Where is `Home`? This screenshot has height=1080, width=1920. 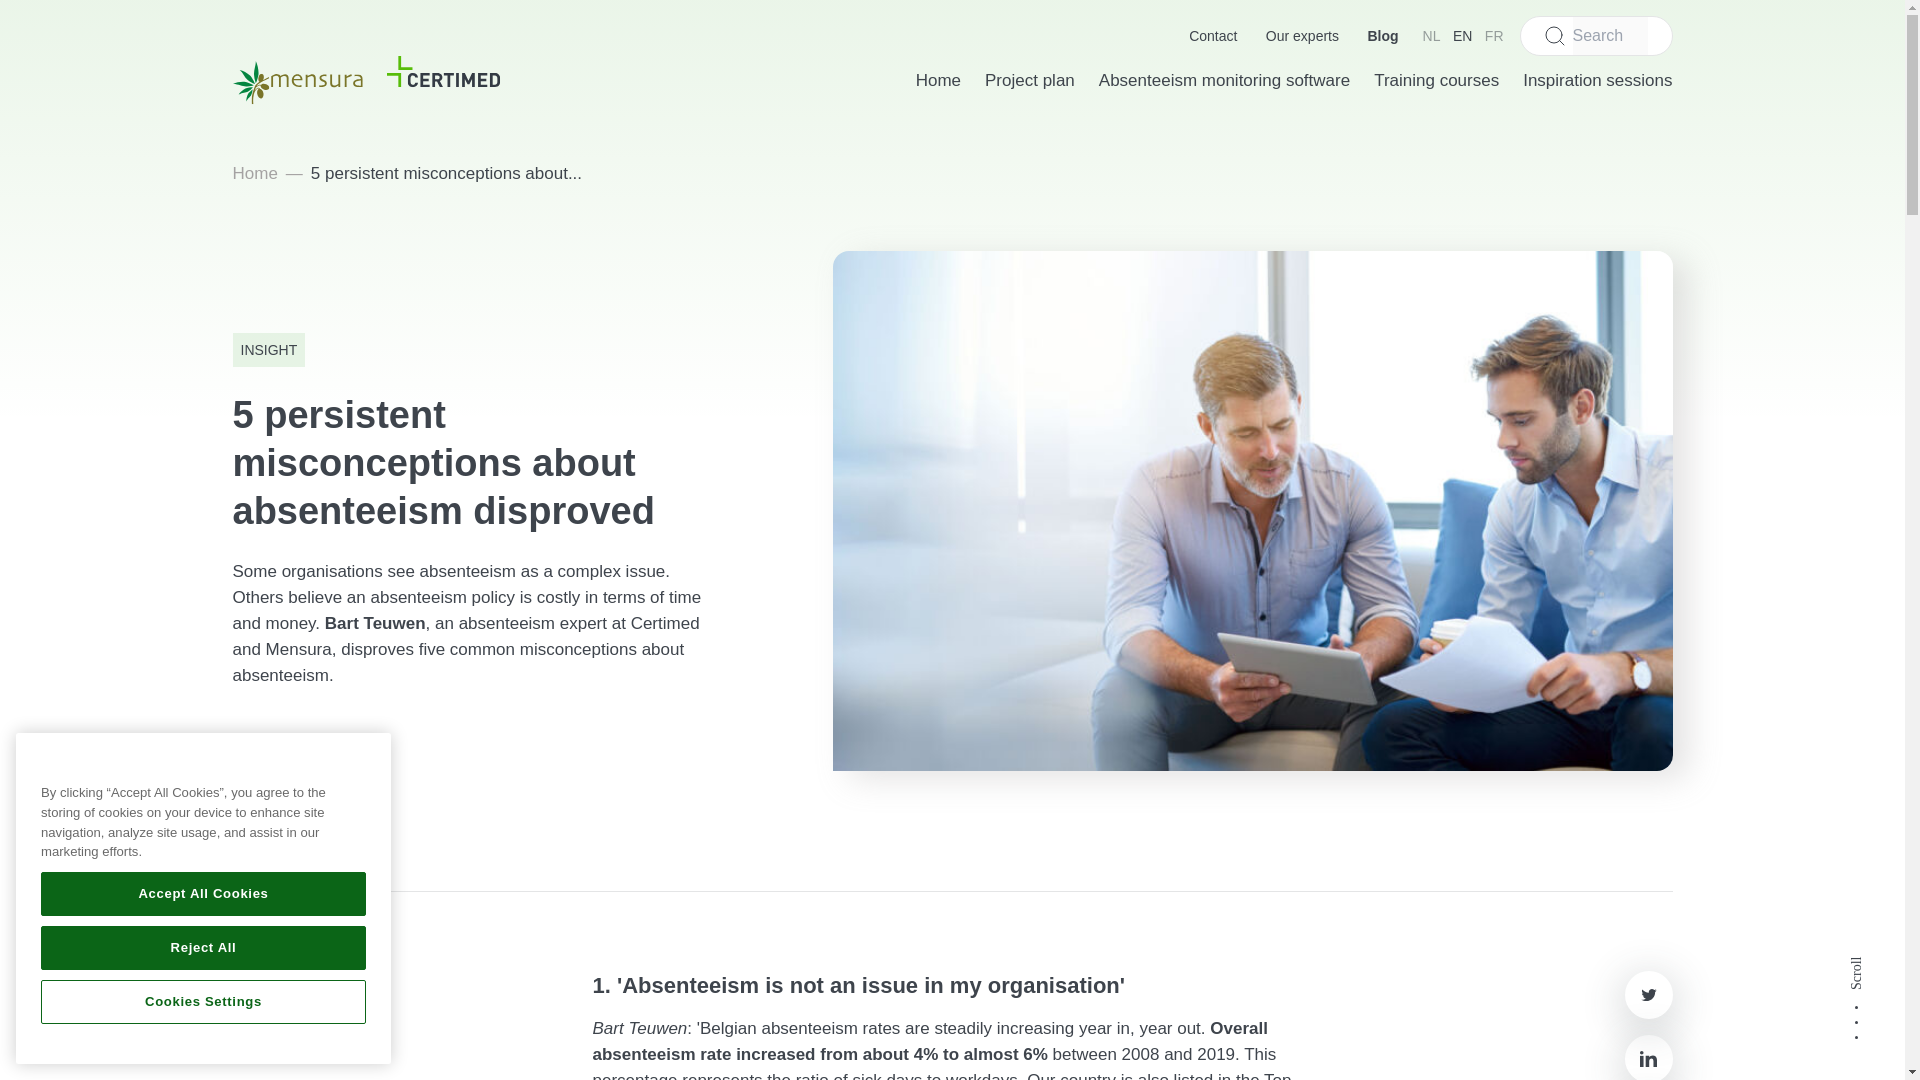
Home is located at coordinates (254, 173).